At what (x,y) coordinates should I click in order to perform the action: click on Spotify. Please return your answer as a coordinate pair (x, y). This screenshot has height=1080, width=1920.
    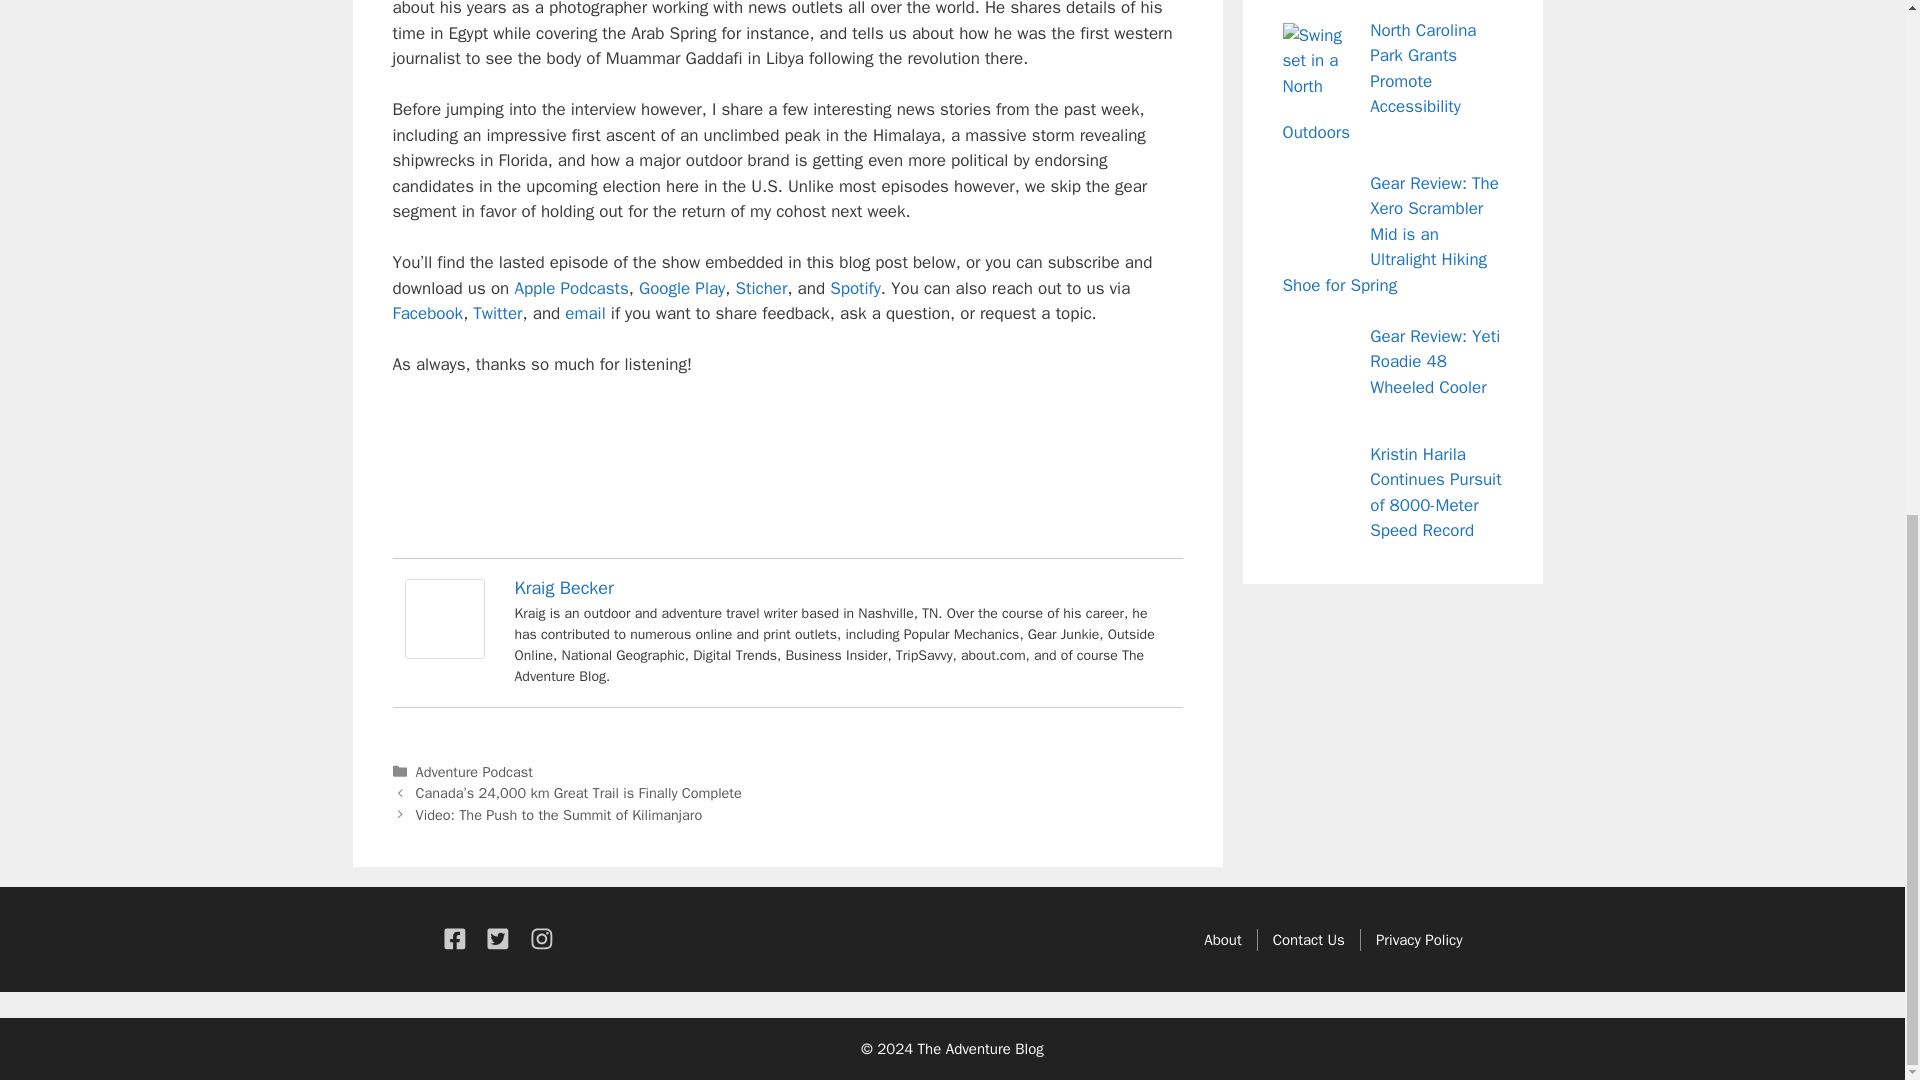
    Looking at the image, I should click on (855, 288).